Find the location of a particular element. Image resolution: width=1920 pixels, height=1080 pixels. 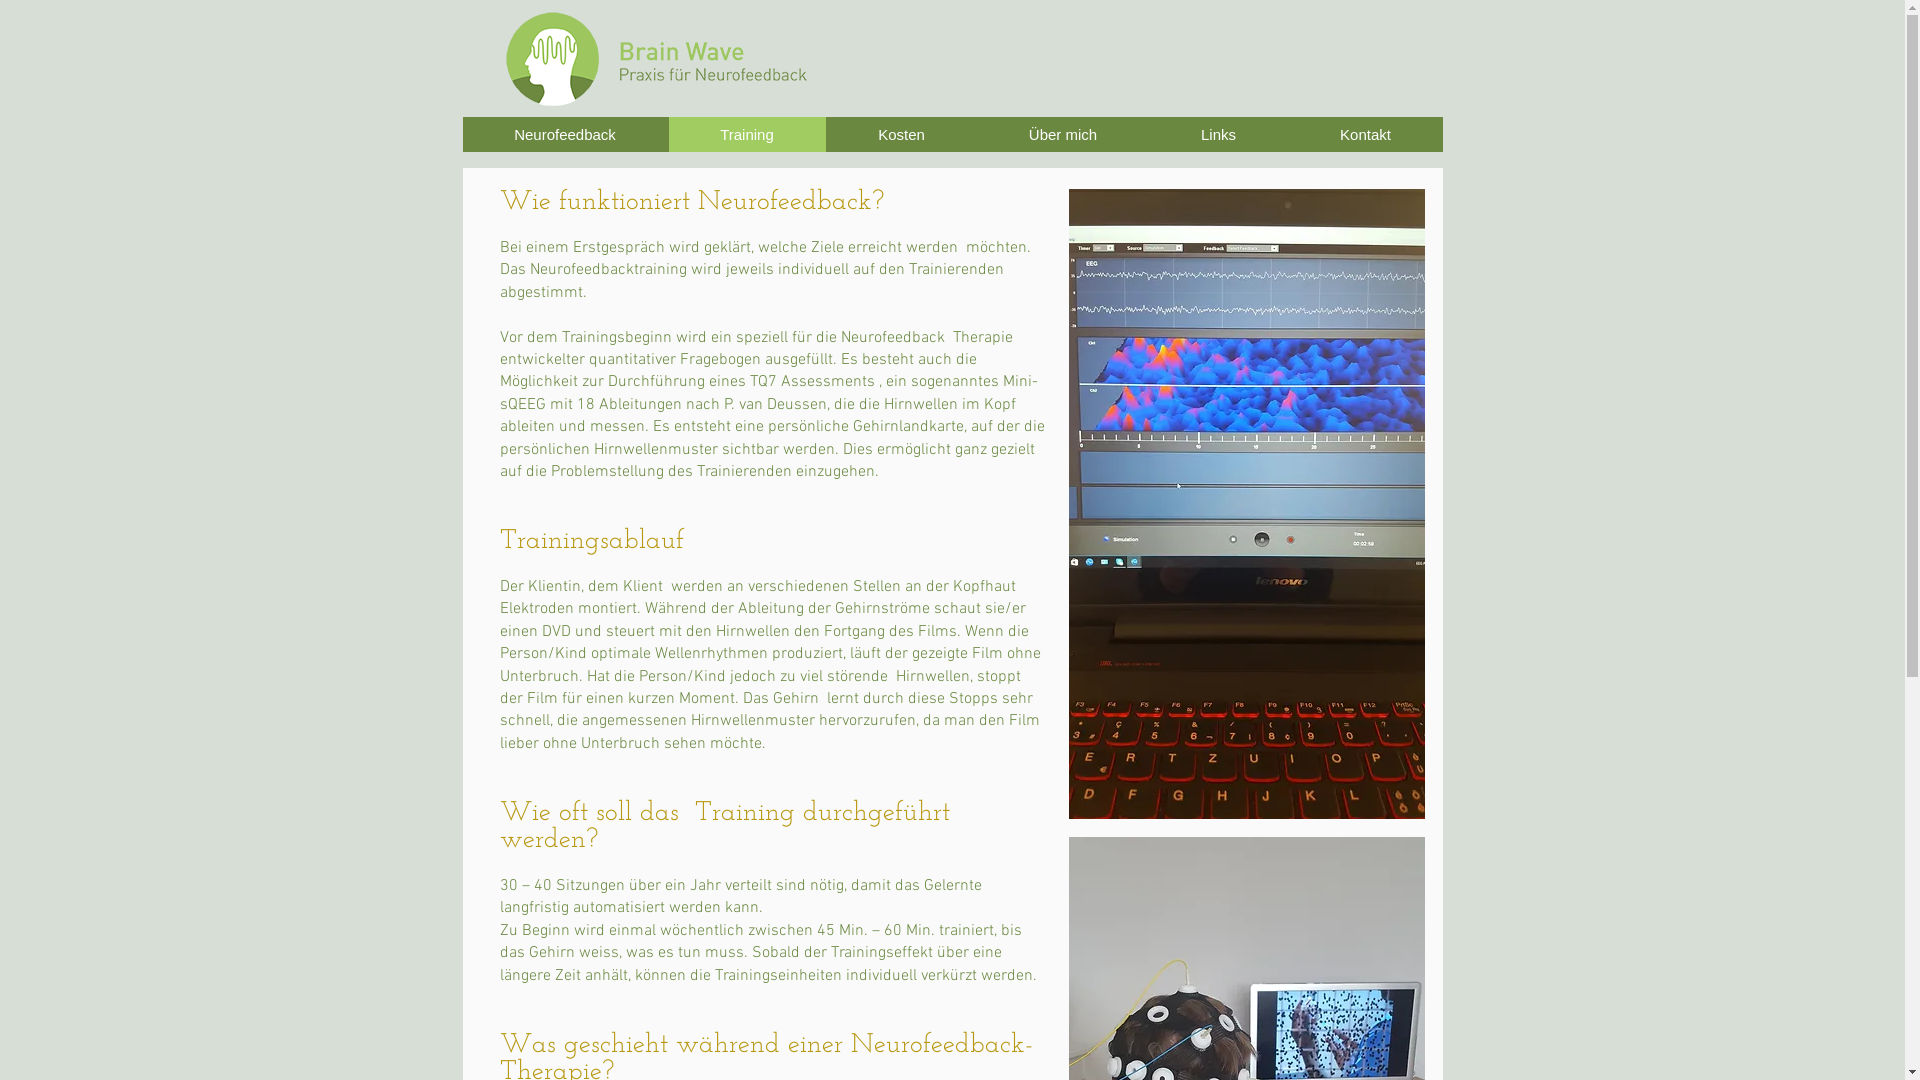

Links is located at coordinates (1218, 134).